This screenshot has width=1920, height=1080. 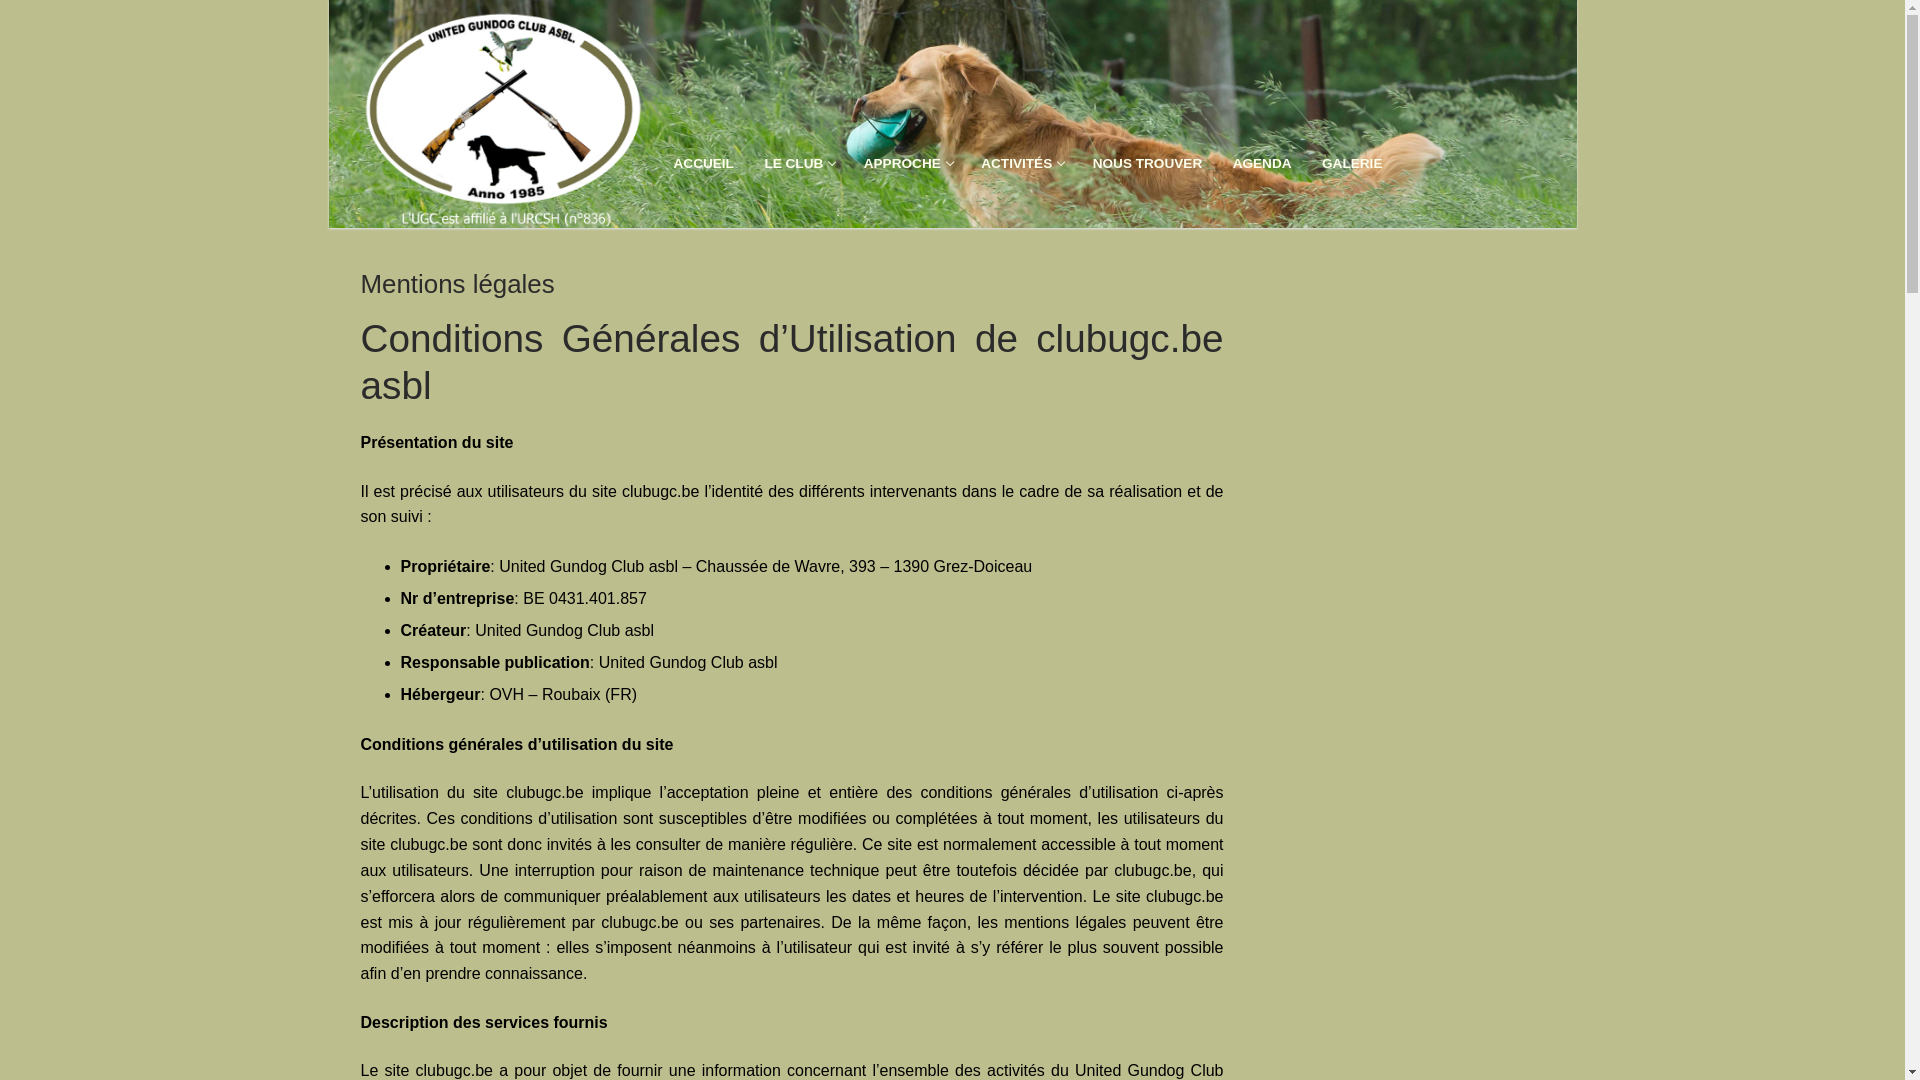 I want to click on LE CLUB
 , so click(x=798, y=164).